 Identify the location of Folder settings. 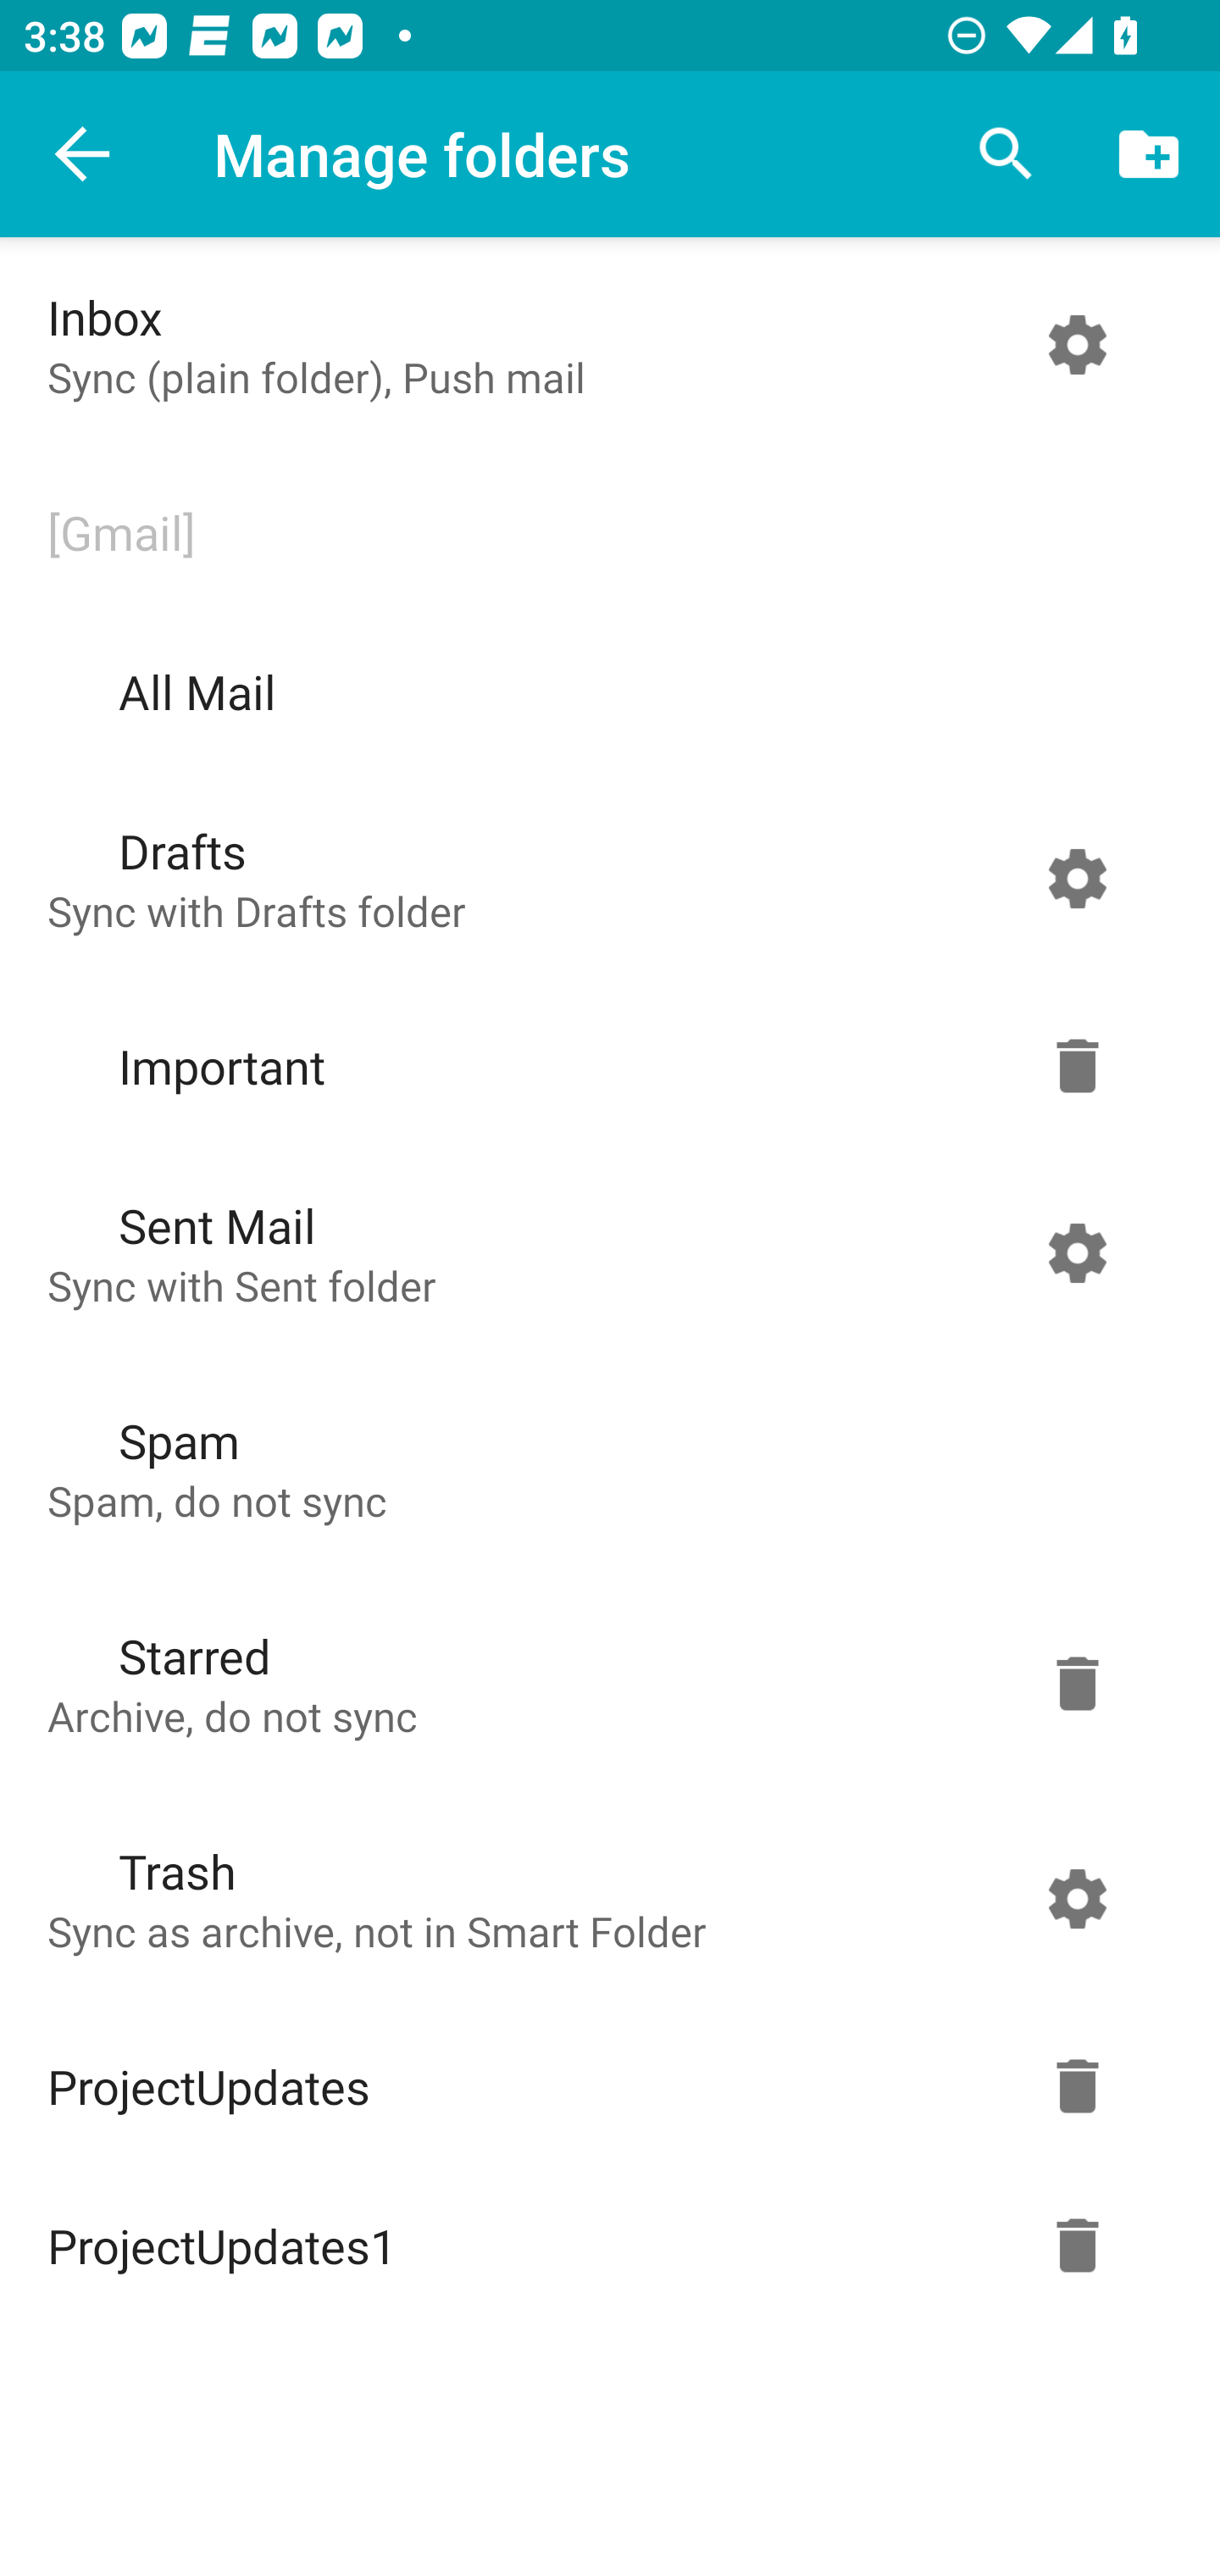
(1077, 345).